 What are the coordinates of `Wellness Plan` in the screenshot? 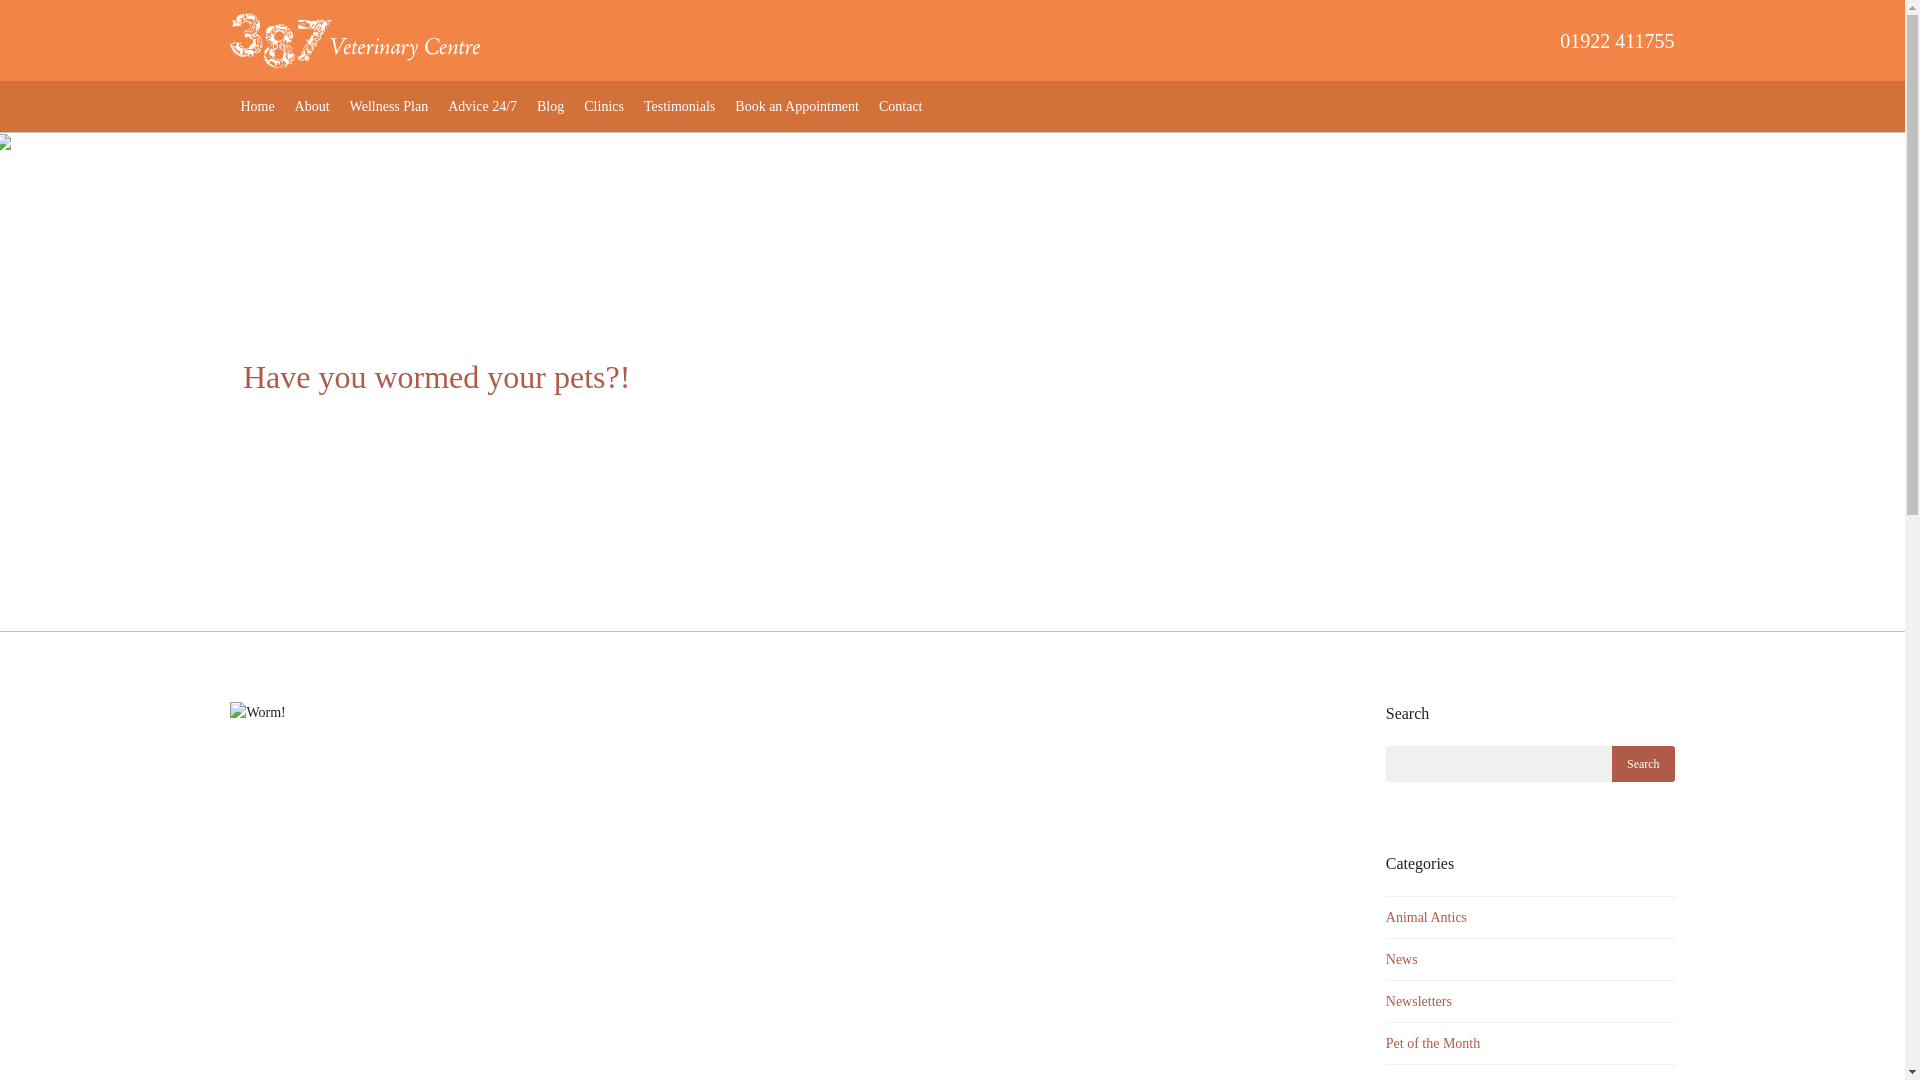 It's located at (389, 106).